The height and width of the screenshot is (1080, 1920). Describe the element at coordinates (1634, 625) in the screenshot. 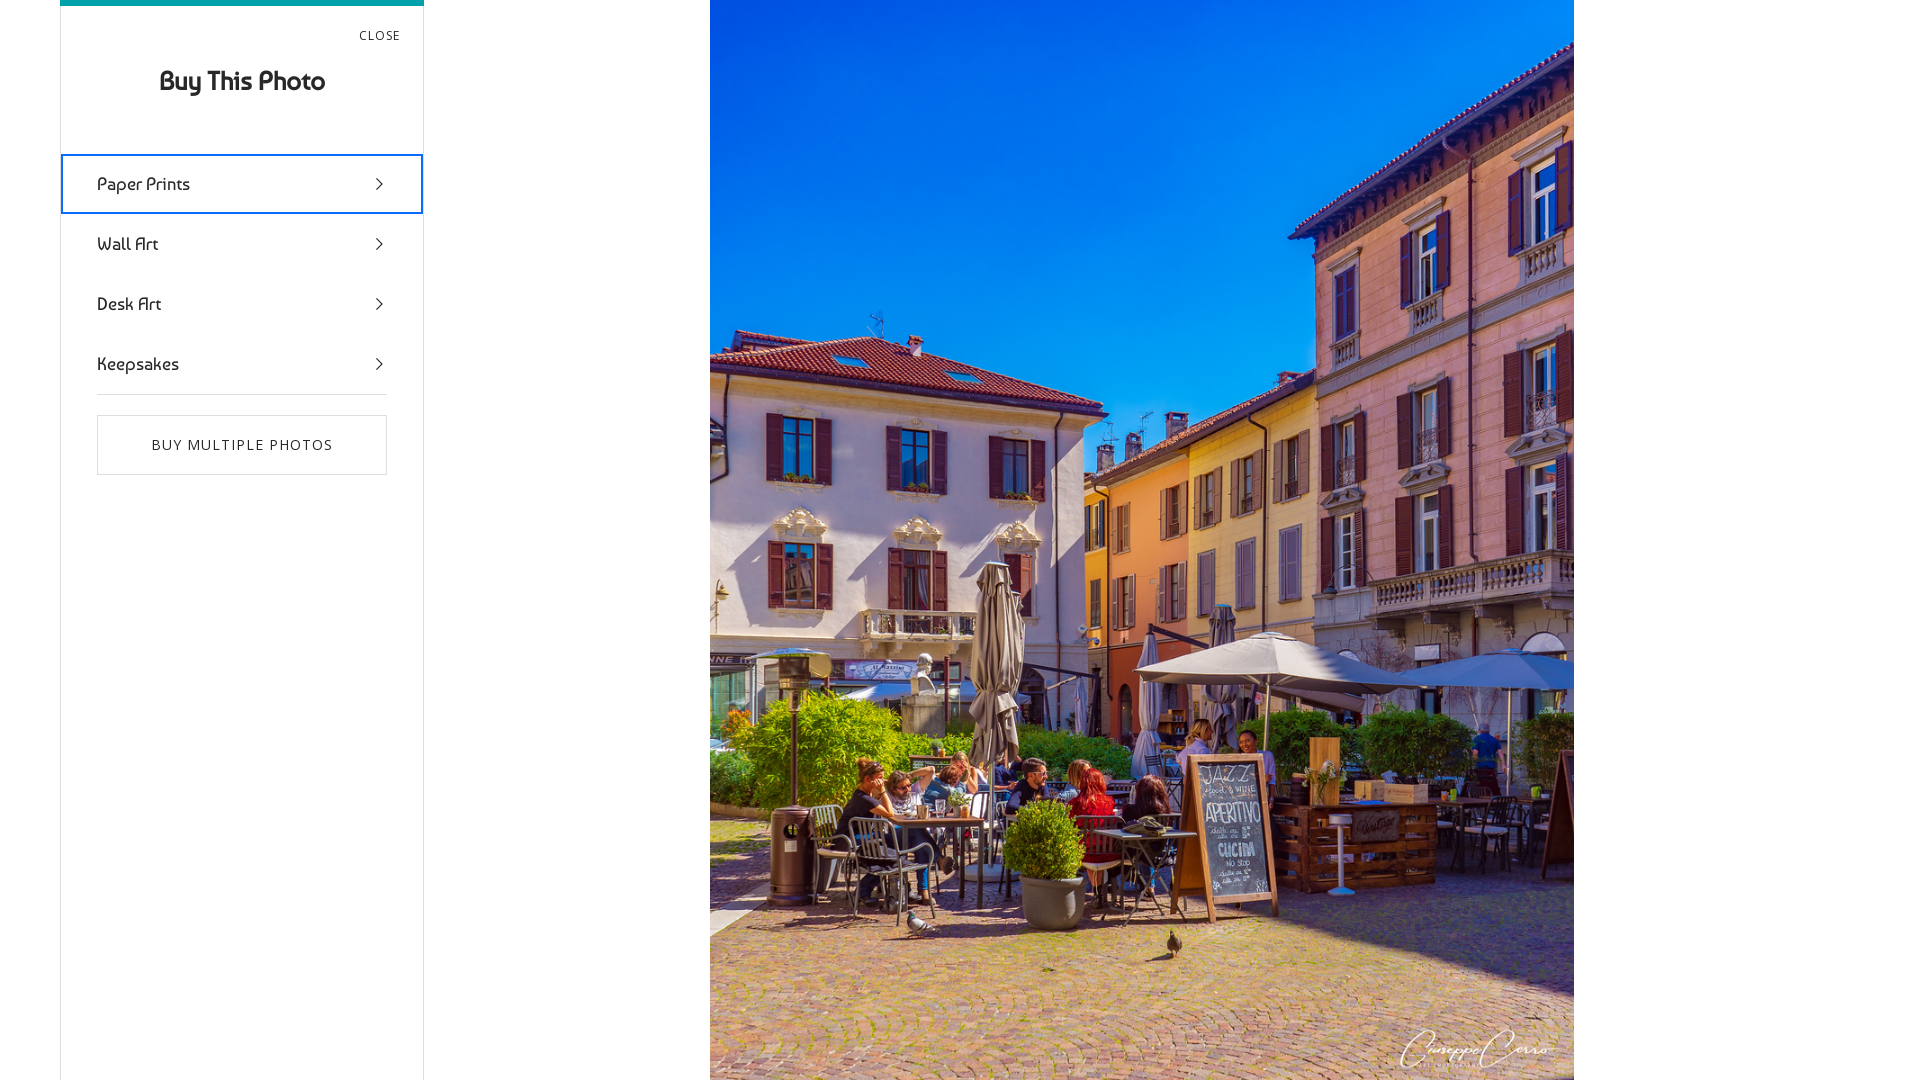

I see `Share Gallery` at that location.